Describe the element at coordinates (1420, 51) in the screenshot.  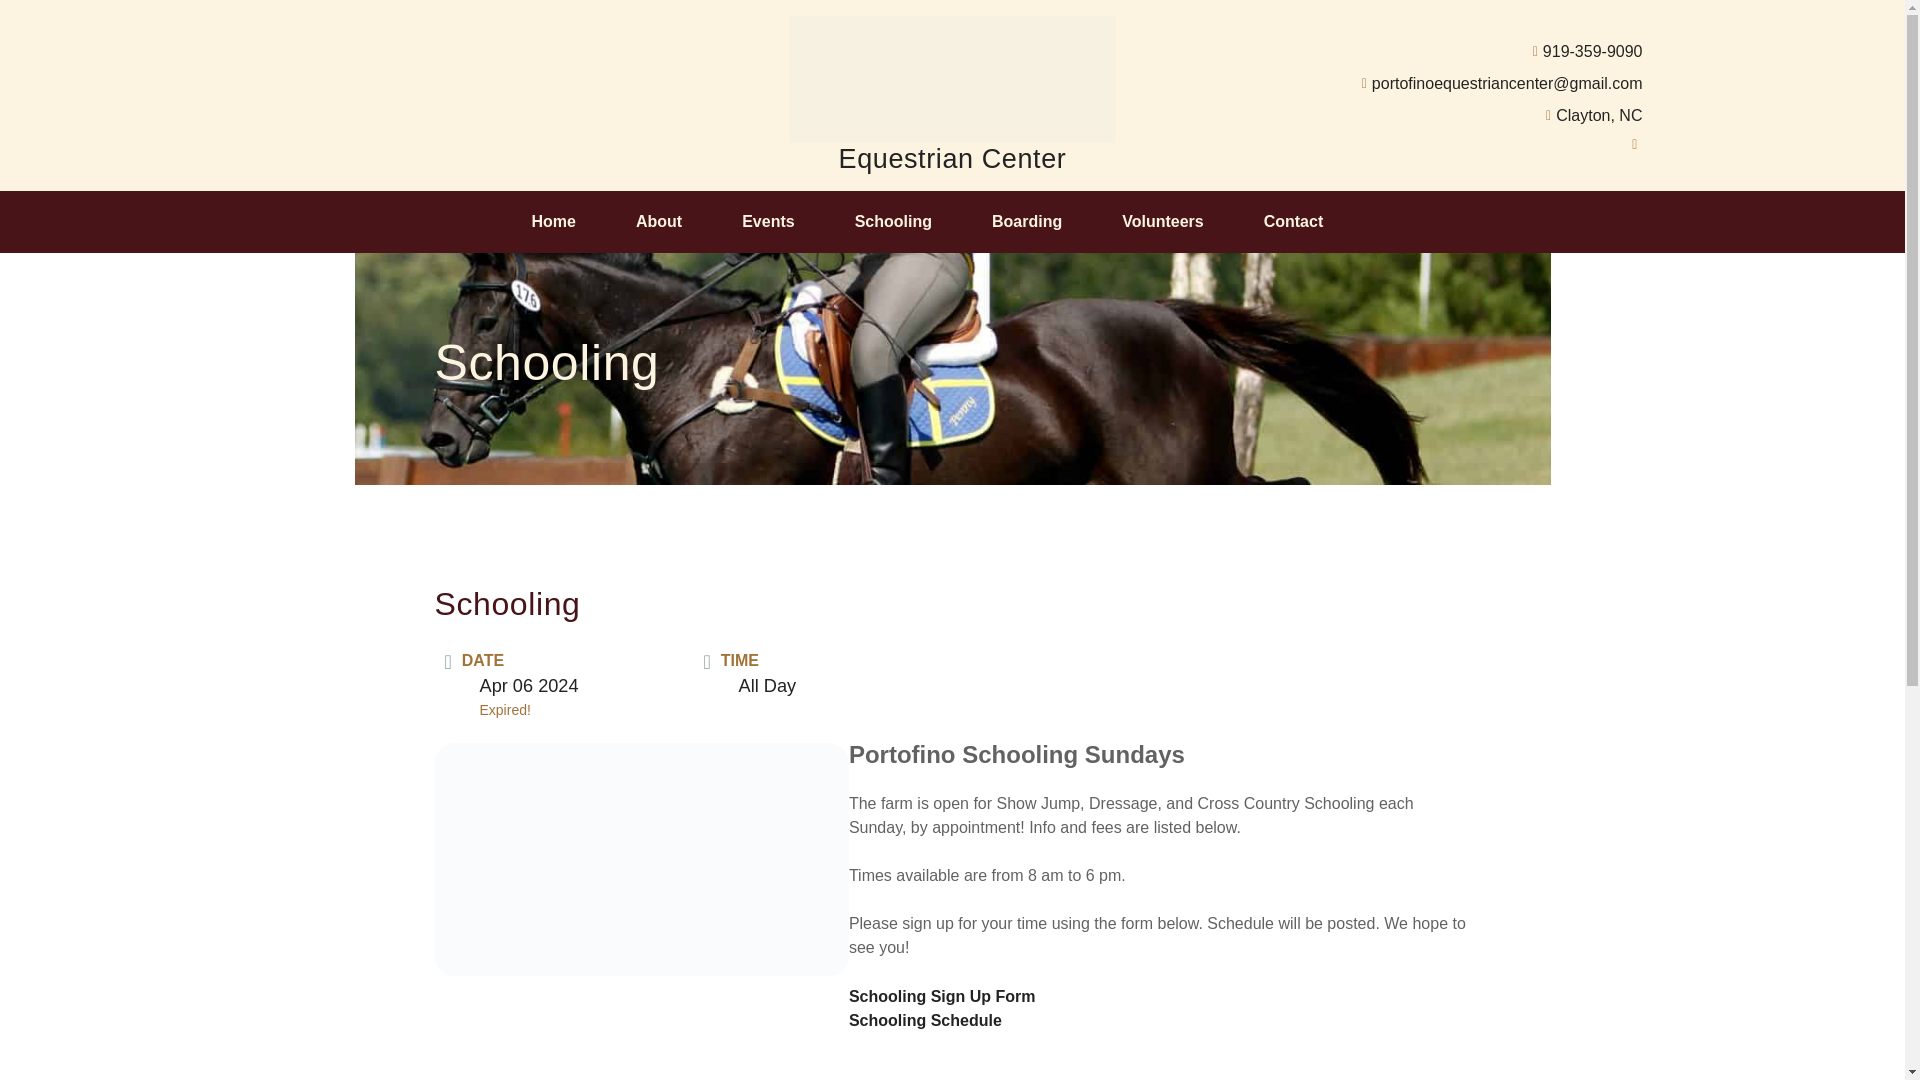
I see `919-359-9090` at that location.